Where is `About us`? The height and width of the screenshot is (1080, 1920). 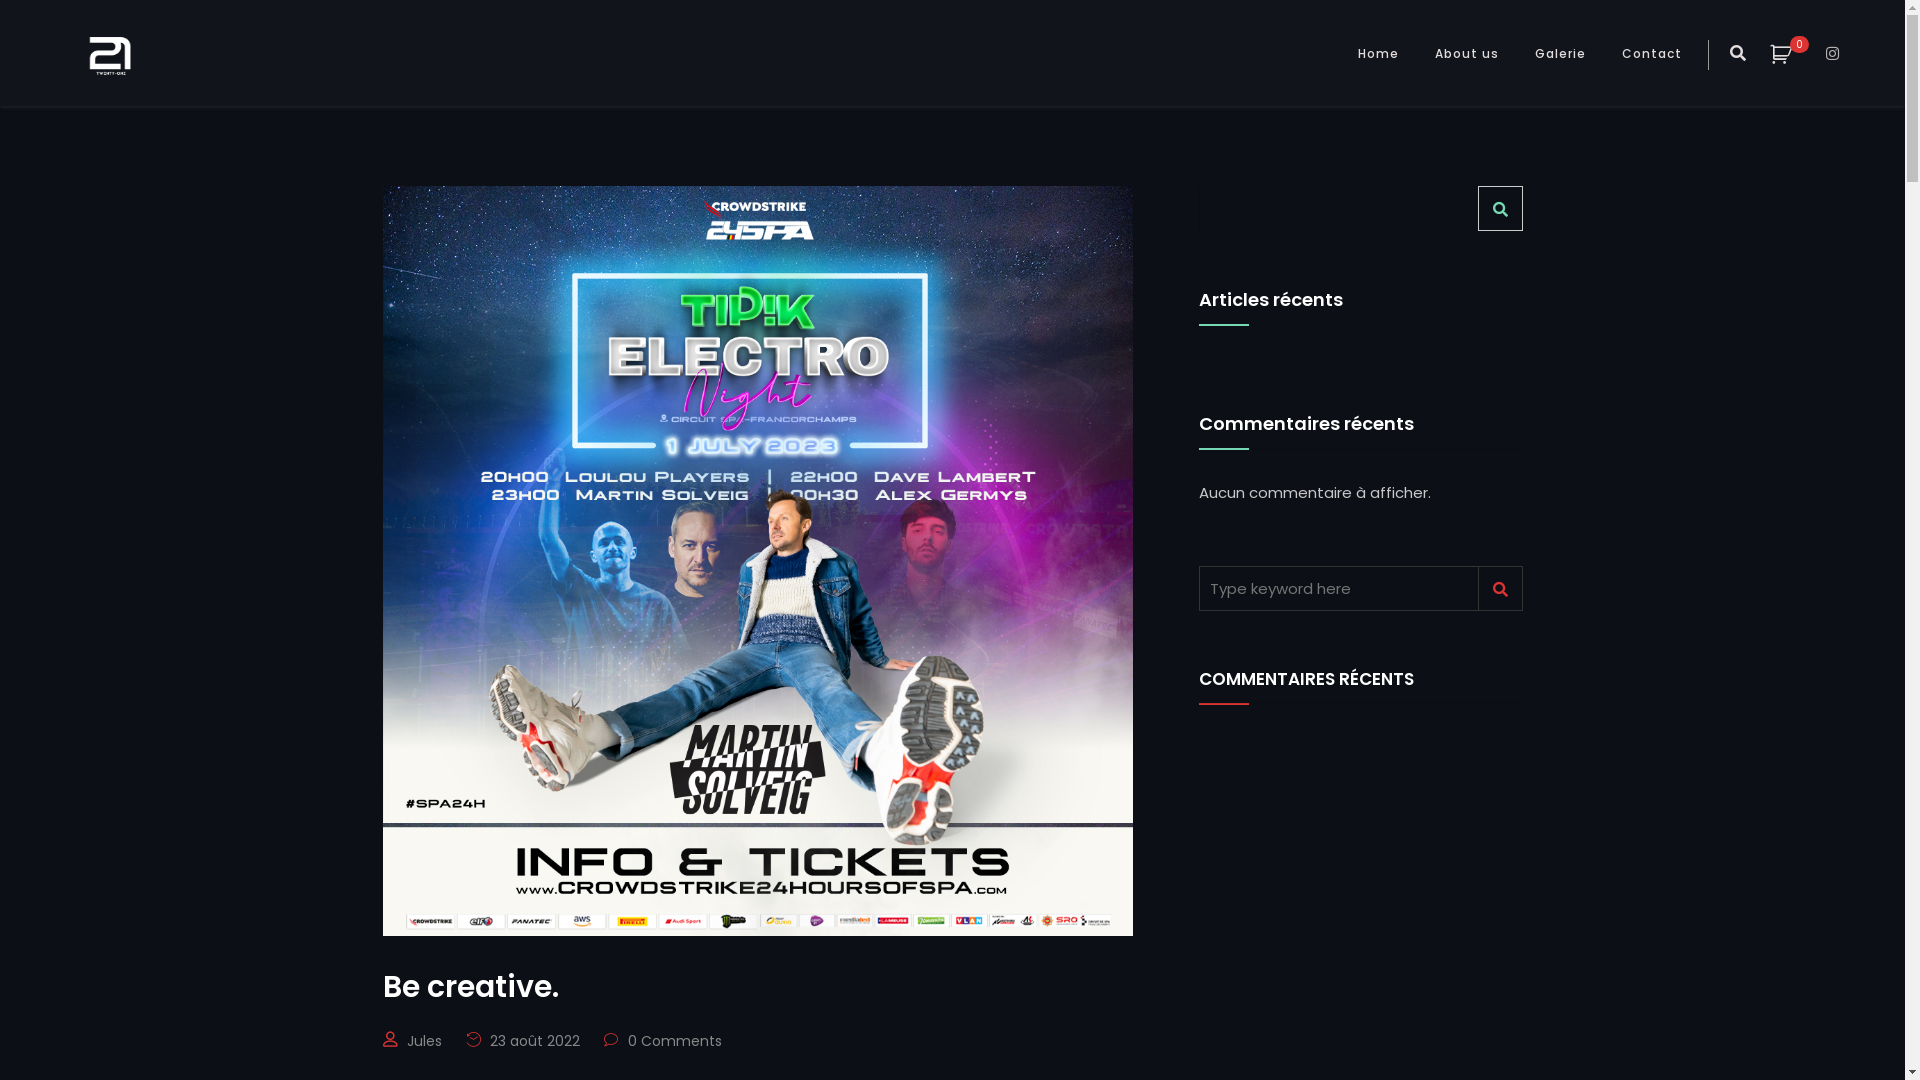
About us is located at coordinates (1467, 52).